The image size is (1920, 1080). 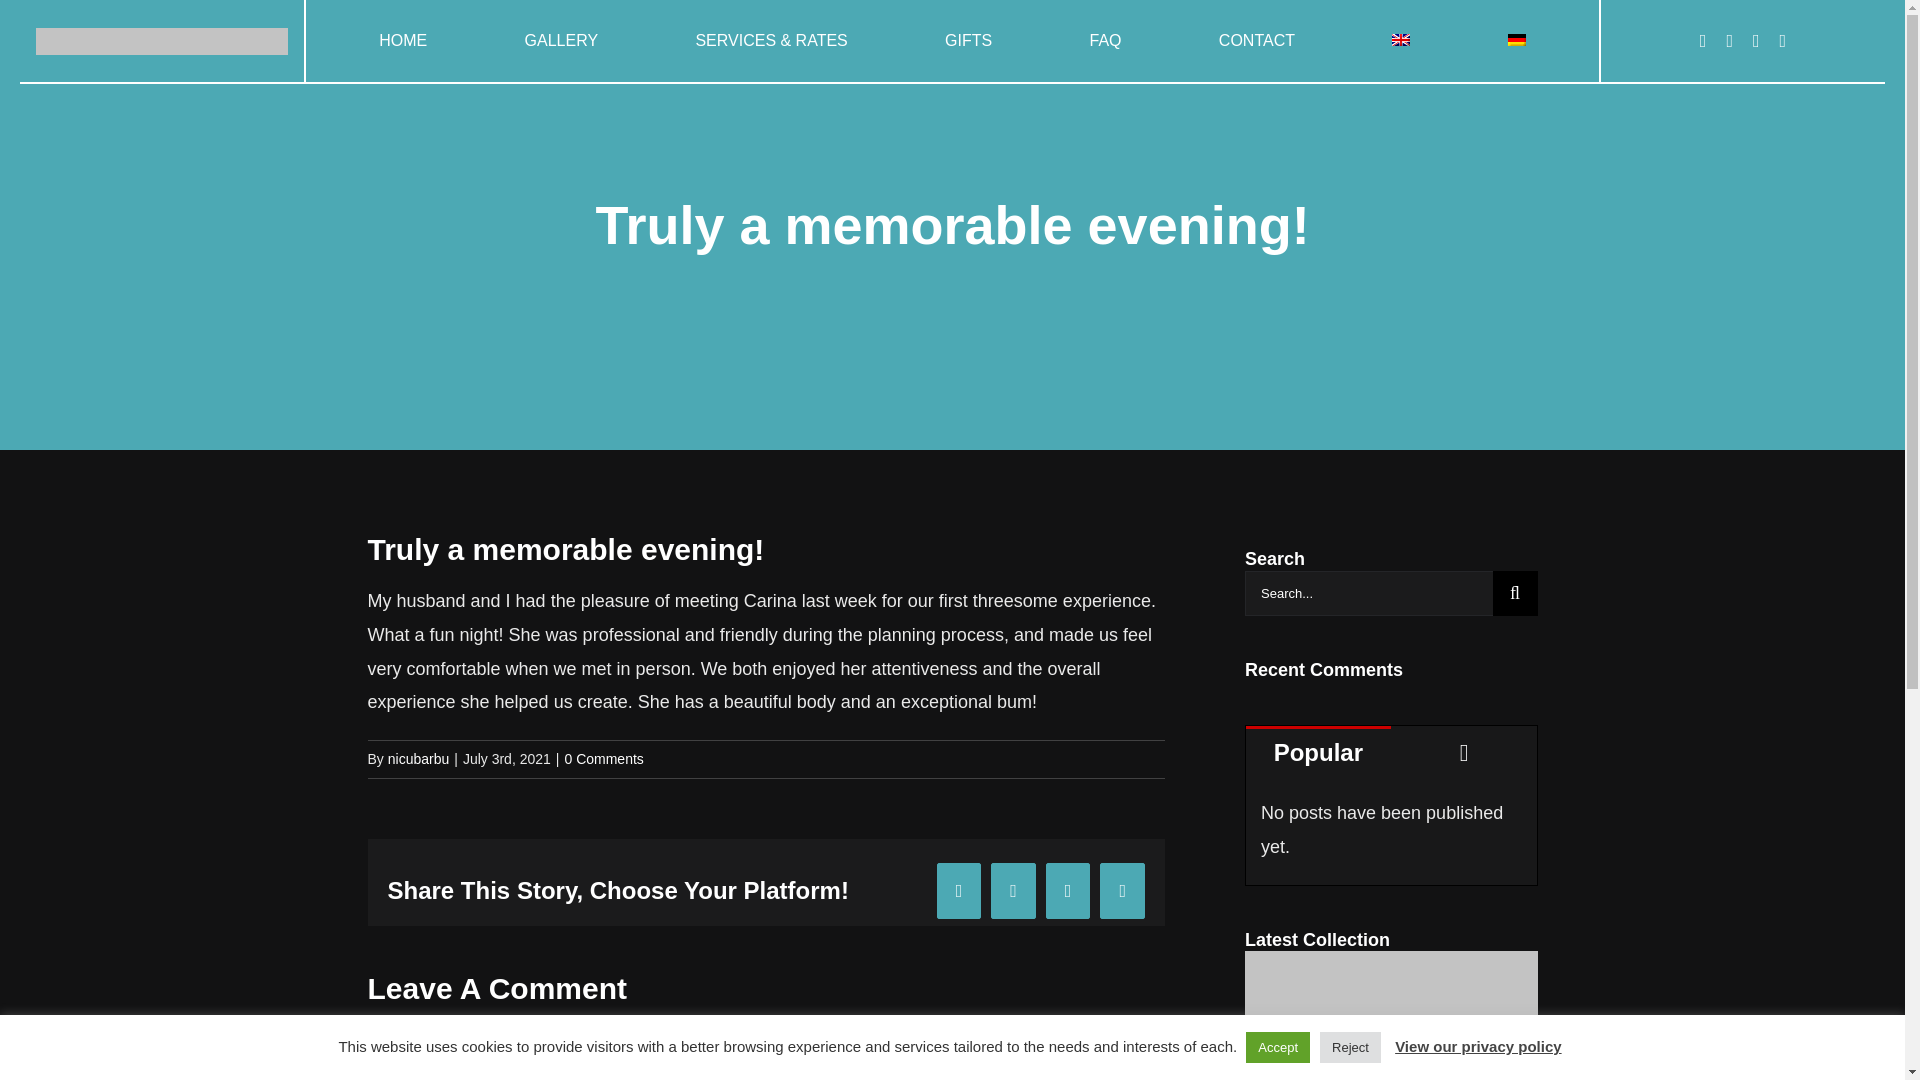 What do you see at coordinates (968, 41) in the screenshot?
I see `GIFTS` at bounding box center [968, 41].